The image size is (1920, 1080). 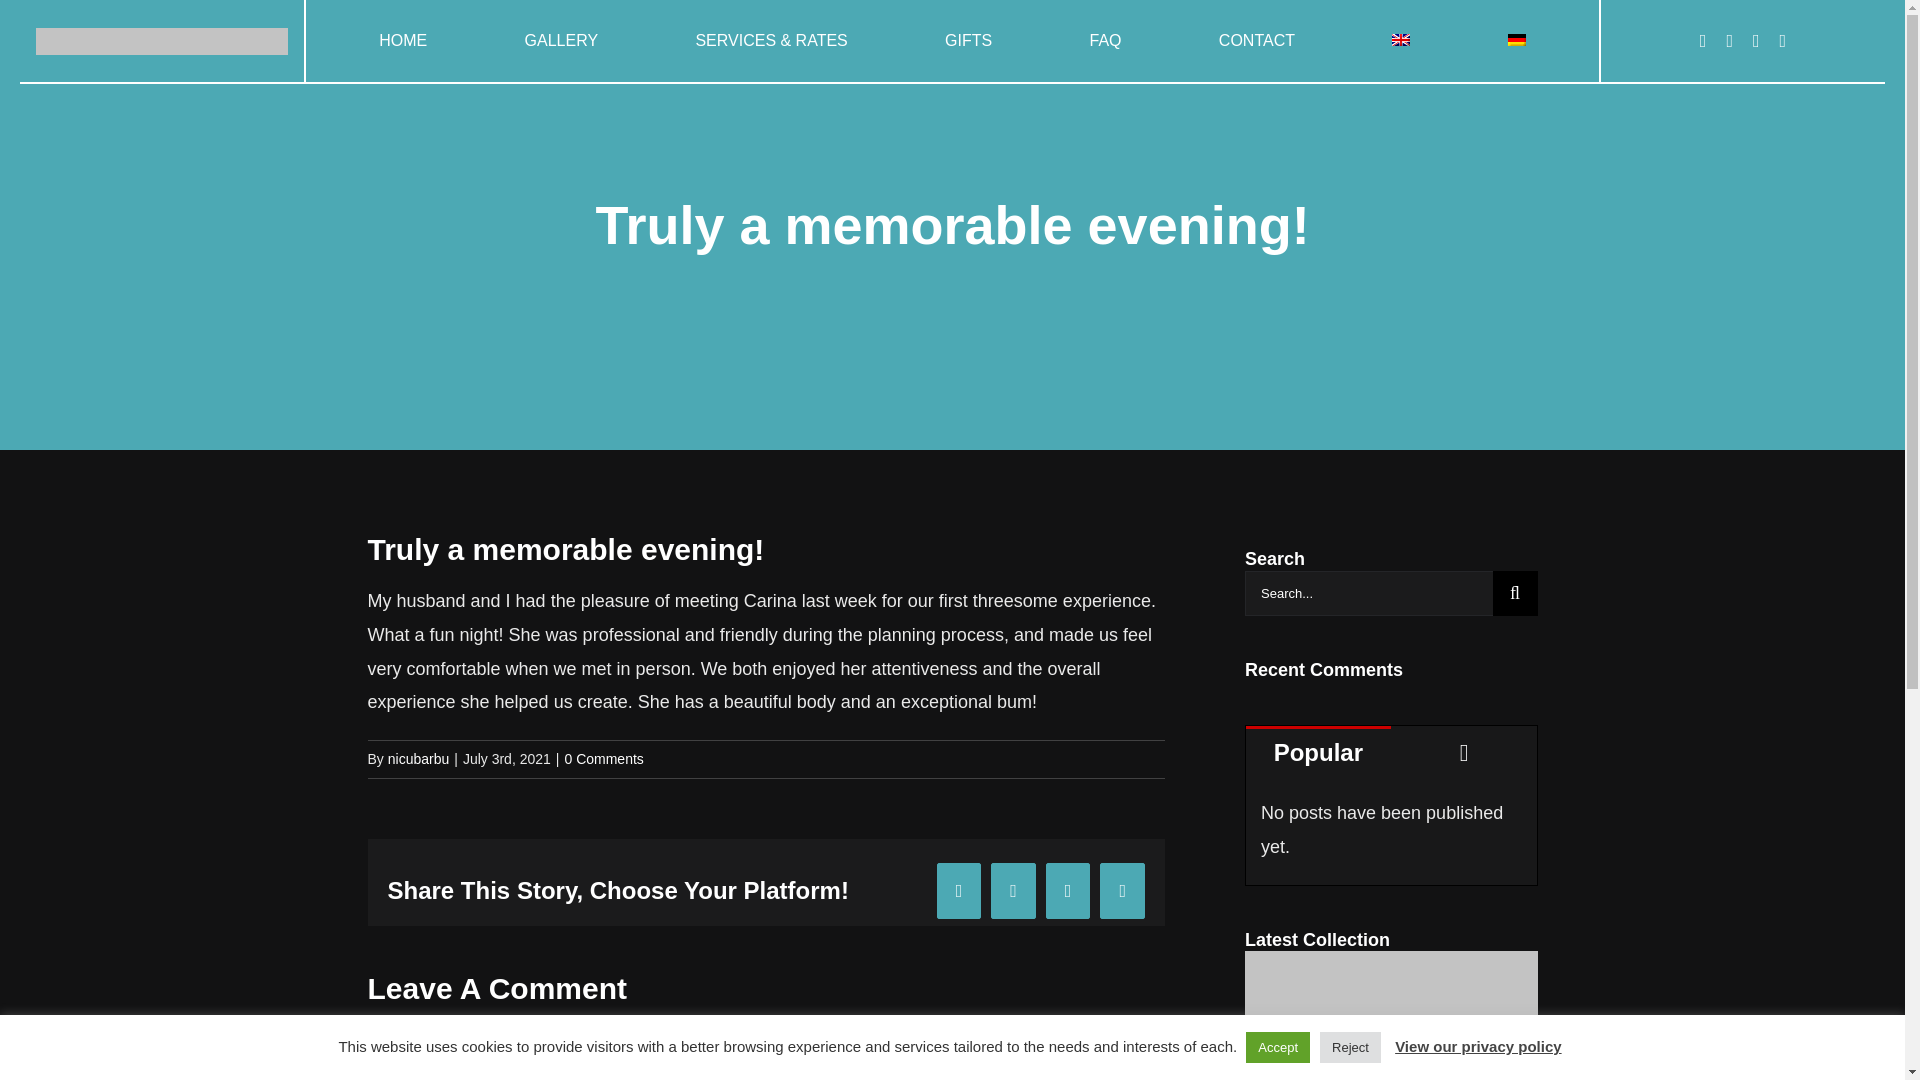 What do you see at coordinates (968, 41) in the screenshot?
I see `GIFTS` at bounding box center [968, 41].